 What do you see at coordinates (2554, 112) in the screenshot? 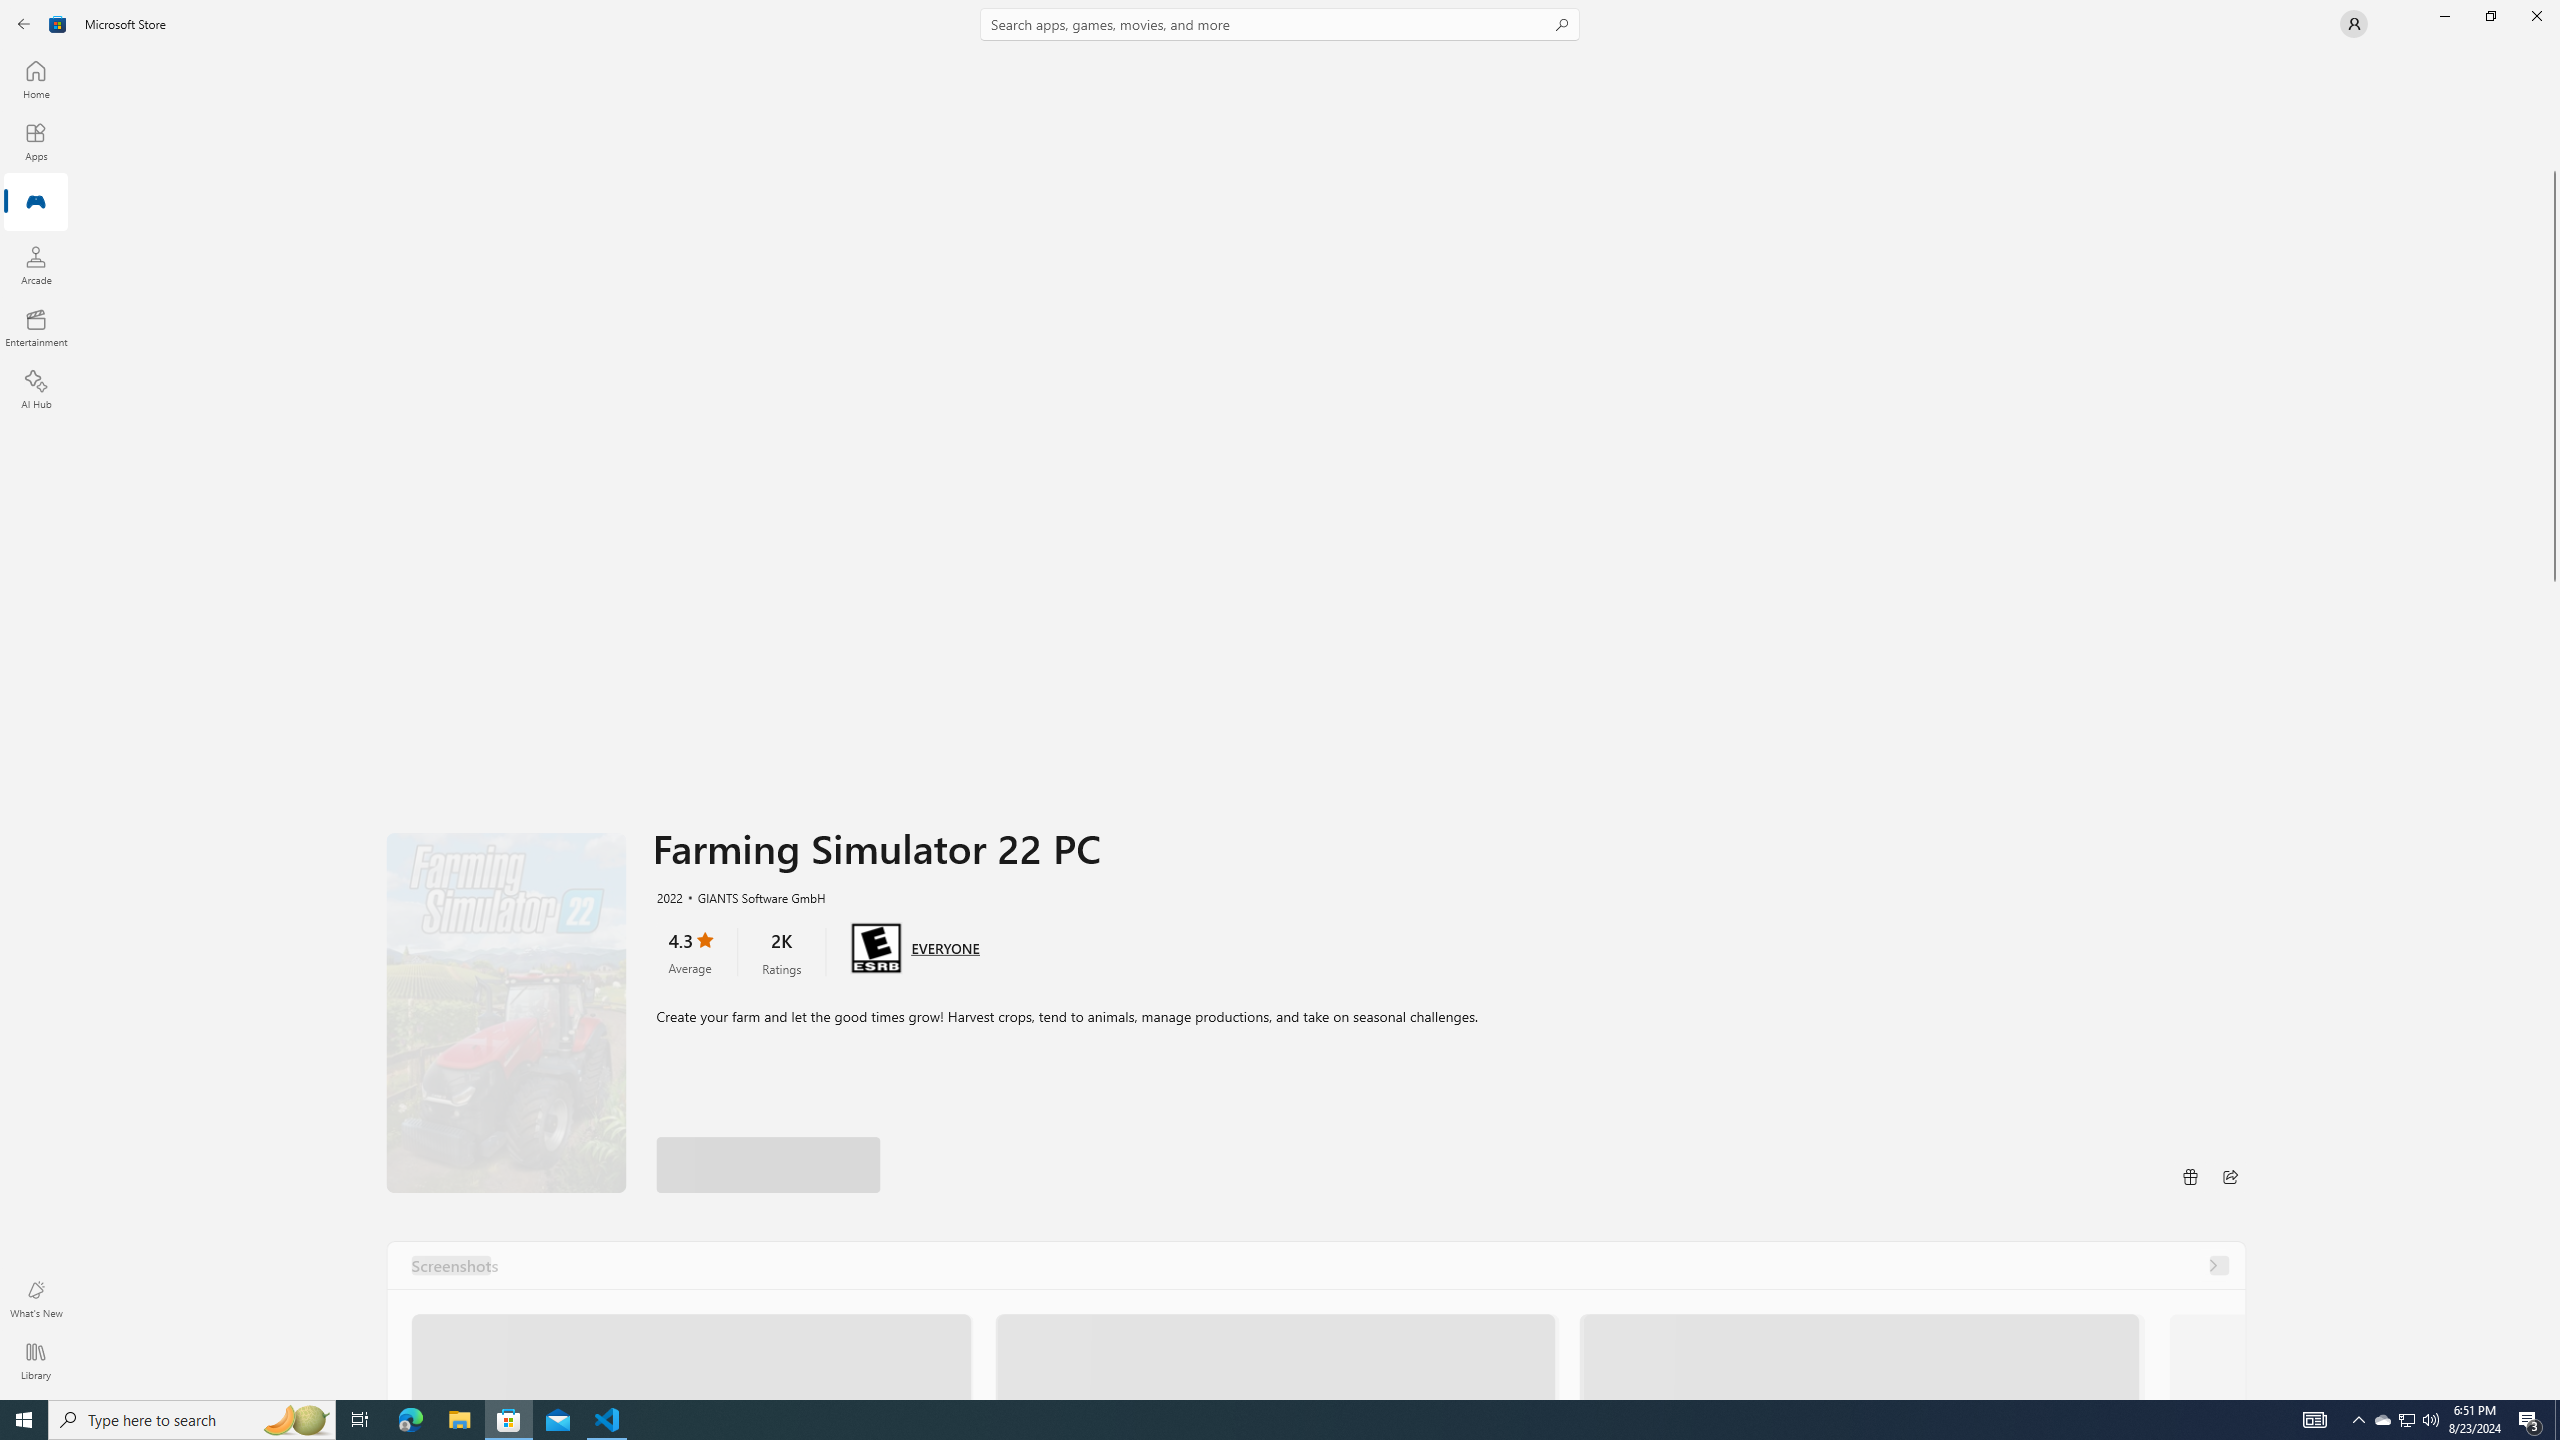
I see `Vertical Large Decrease` at bounding box center [2554, 112].